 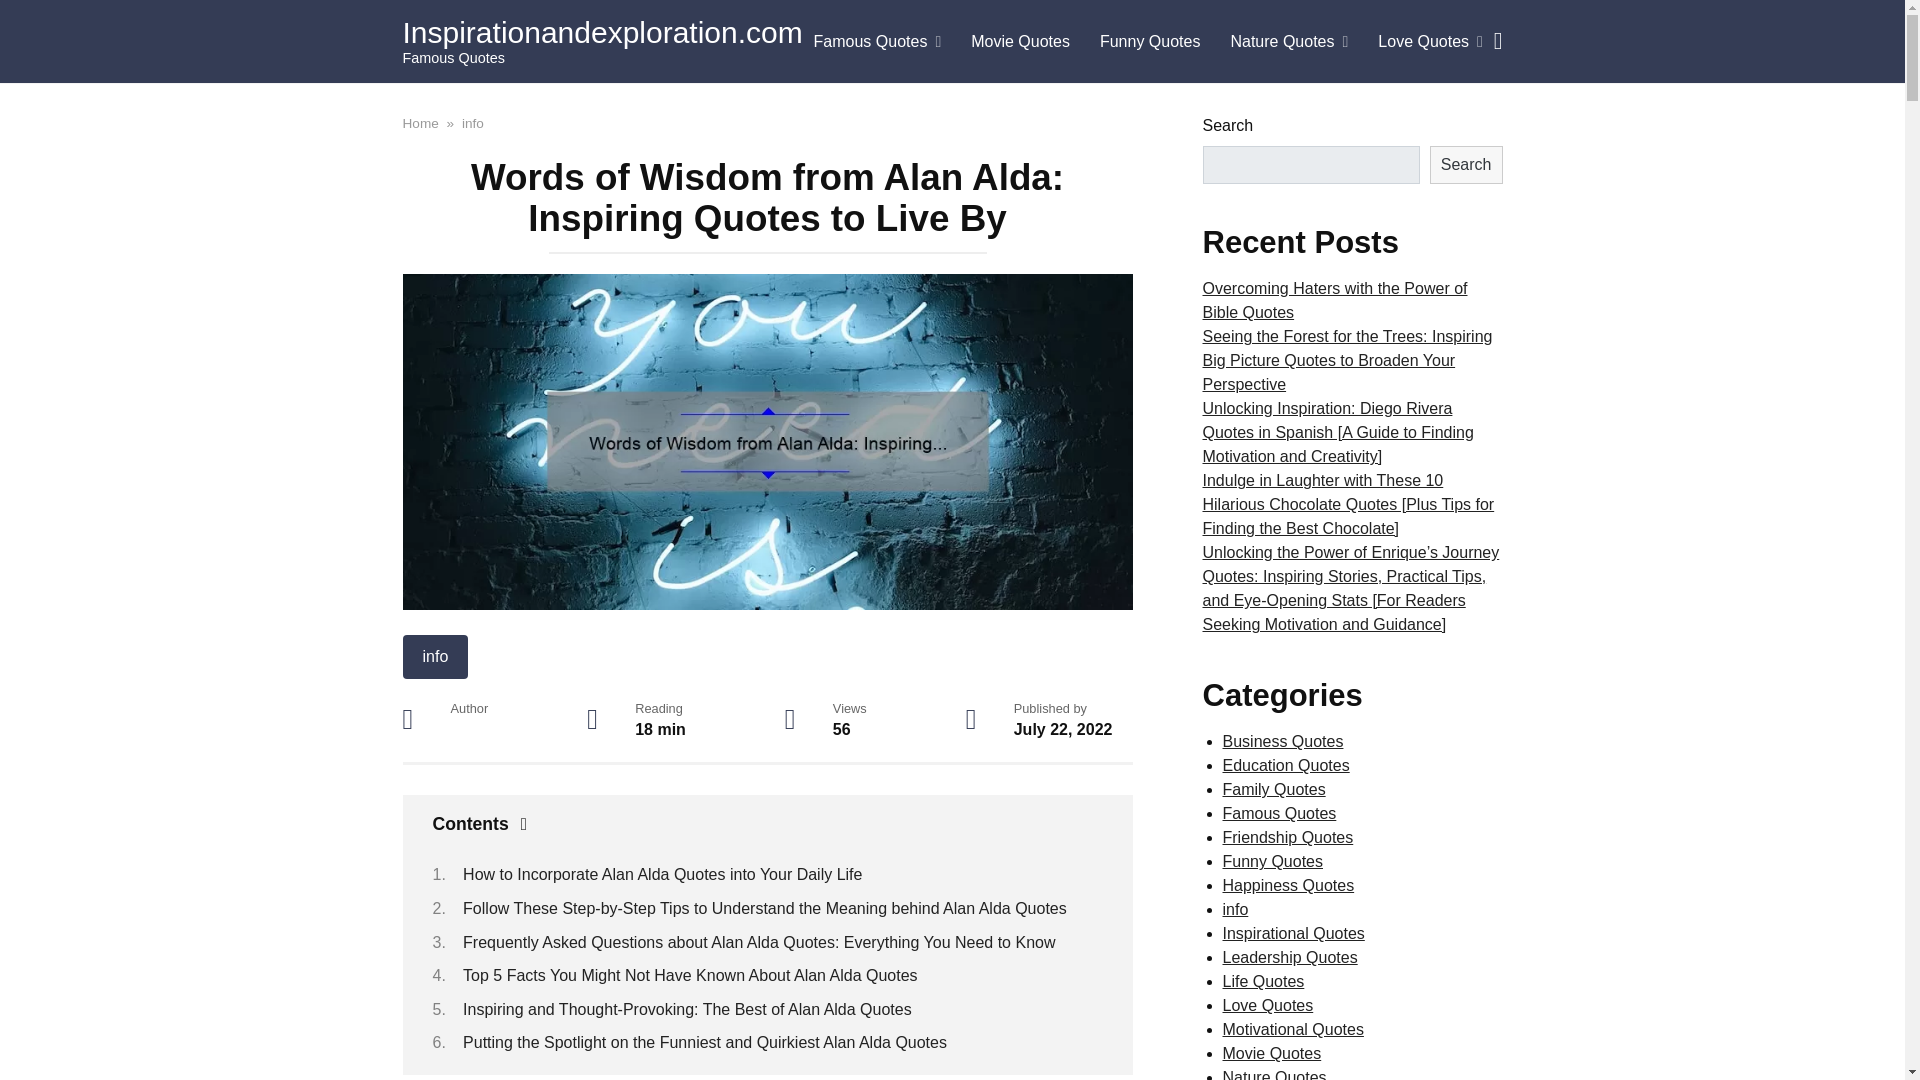 What do you see at coordinates (1430, 42) in the screenshot?
I see `Love Quotes` at bounding box center [1430, 42].